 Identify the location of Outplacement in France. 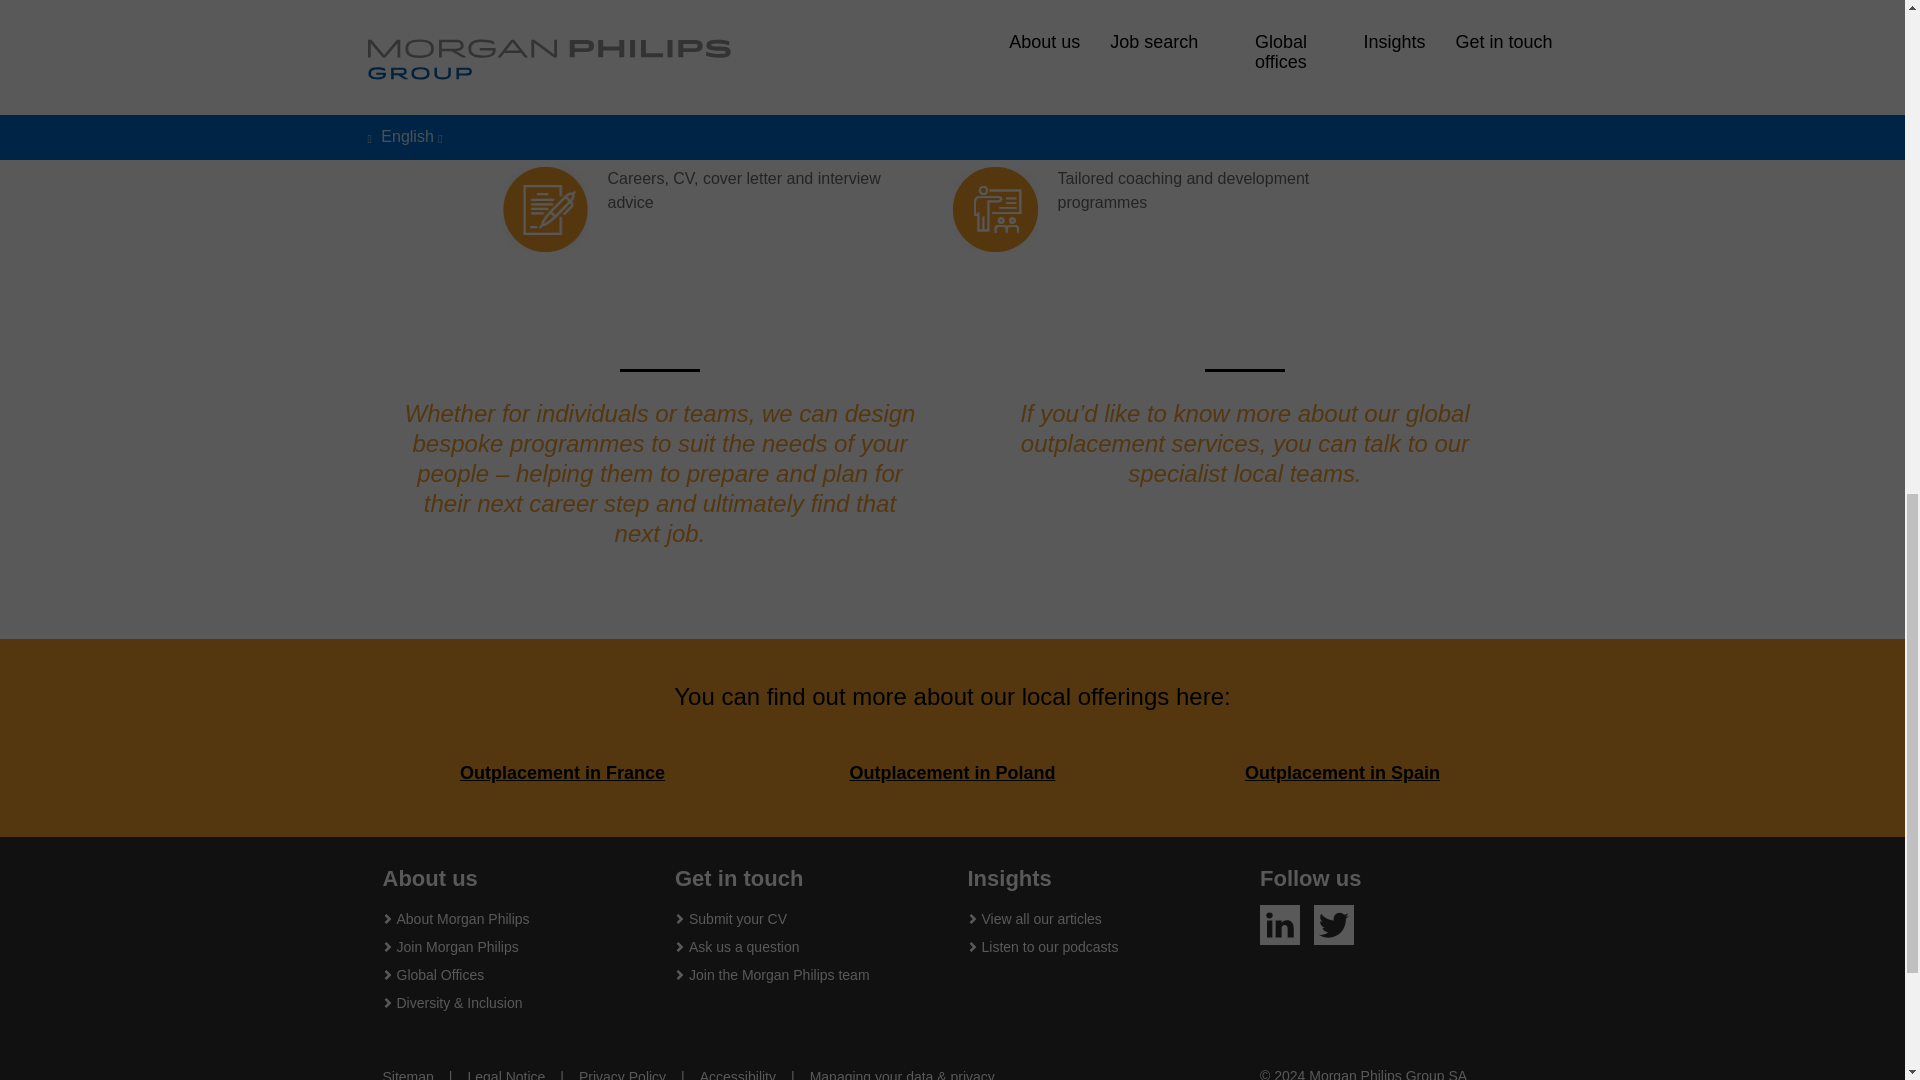
(562, 772).